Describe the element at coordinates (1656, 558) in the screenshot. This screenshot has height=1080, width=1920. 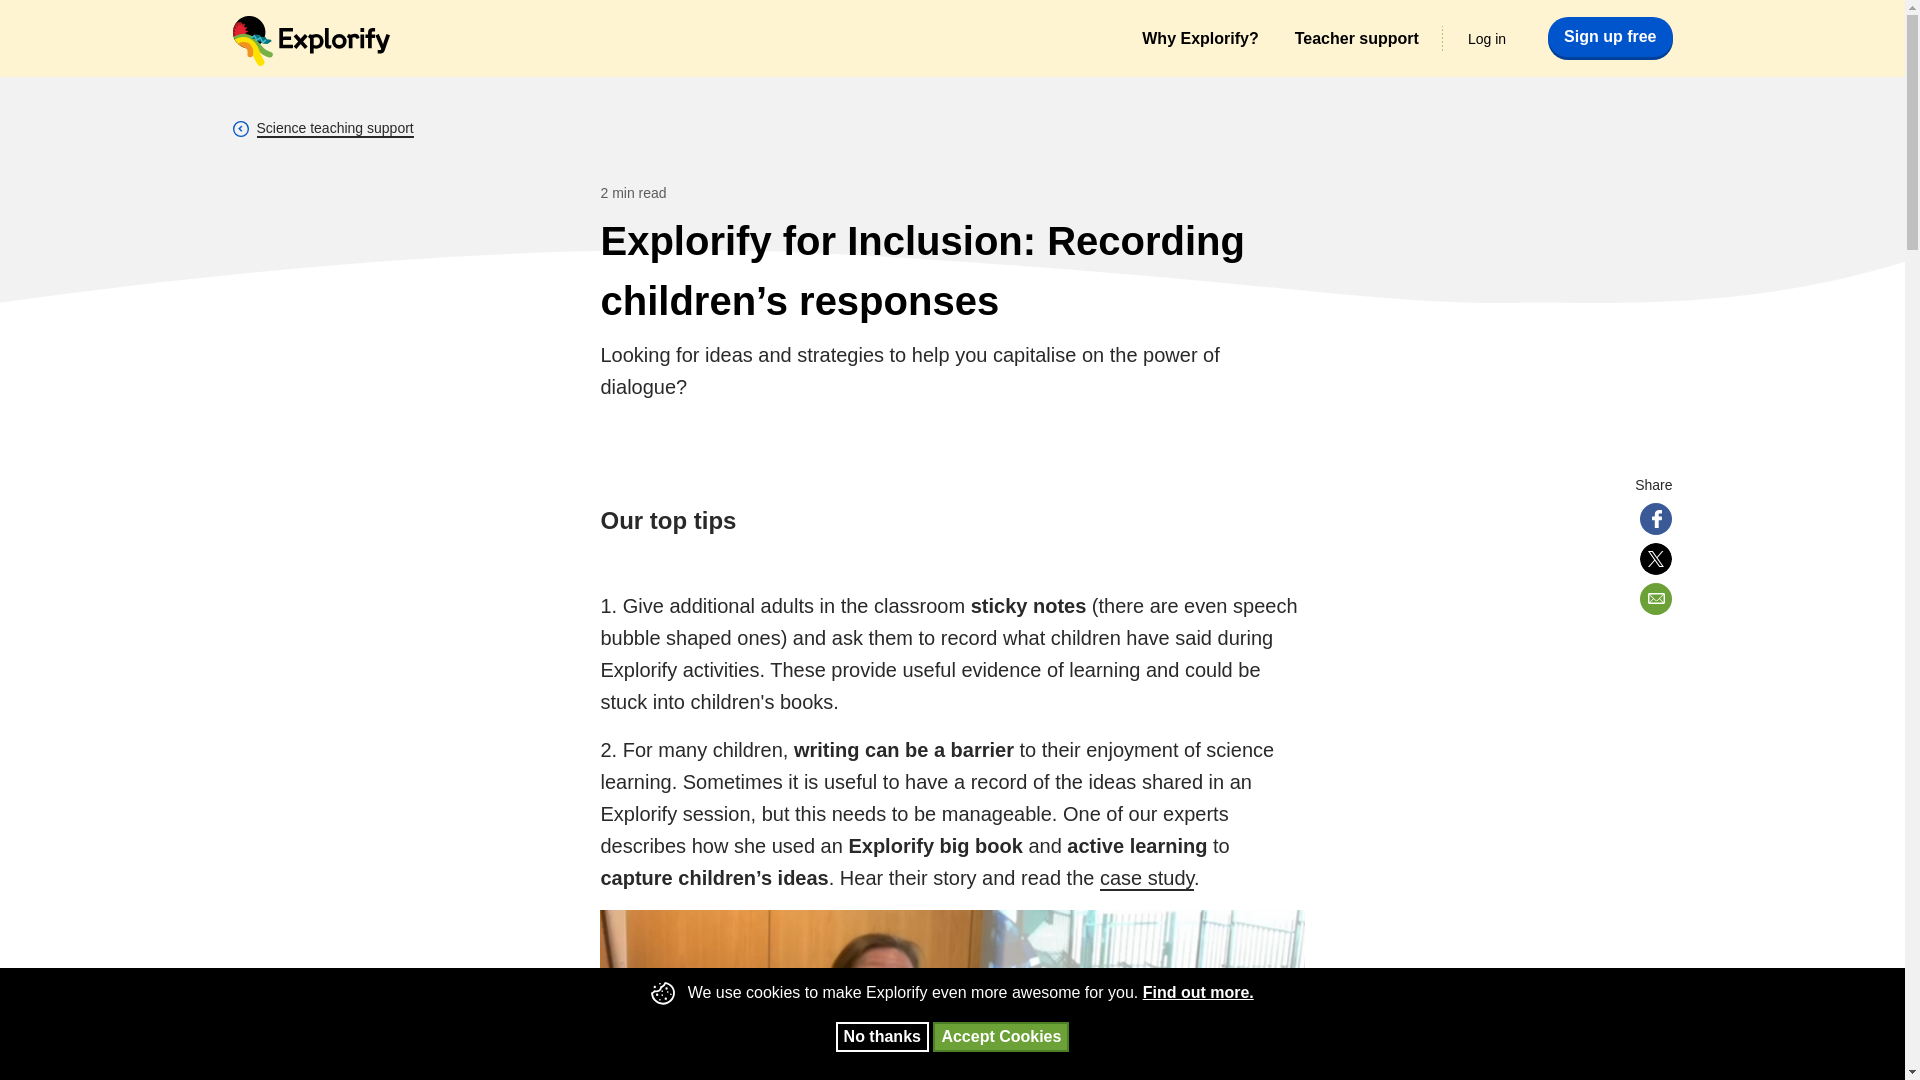
I see `Share on Twitter` at that location.